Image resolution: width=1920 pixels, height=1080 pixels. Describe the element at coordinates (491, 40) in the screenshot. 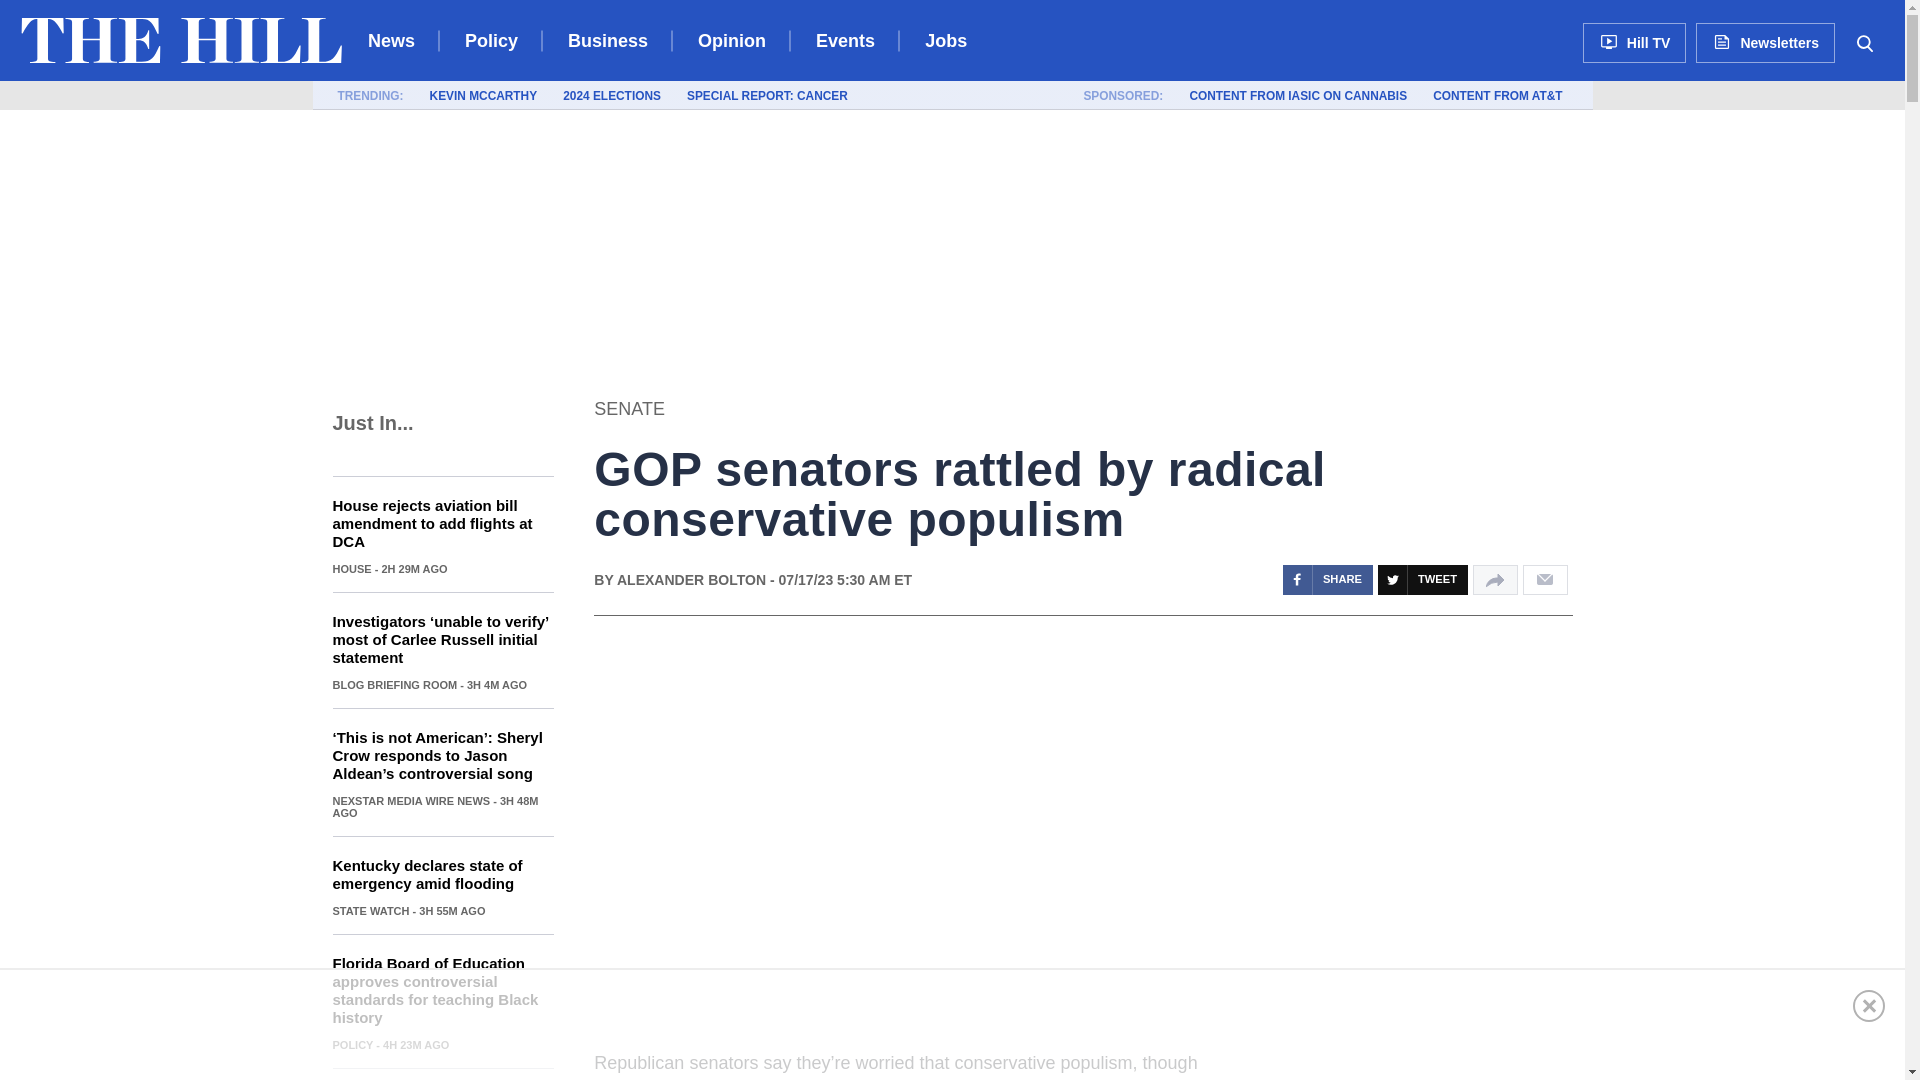

I see `Policy` at that location.